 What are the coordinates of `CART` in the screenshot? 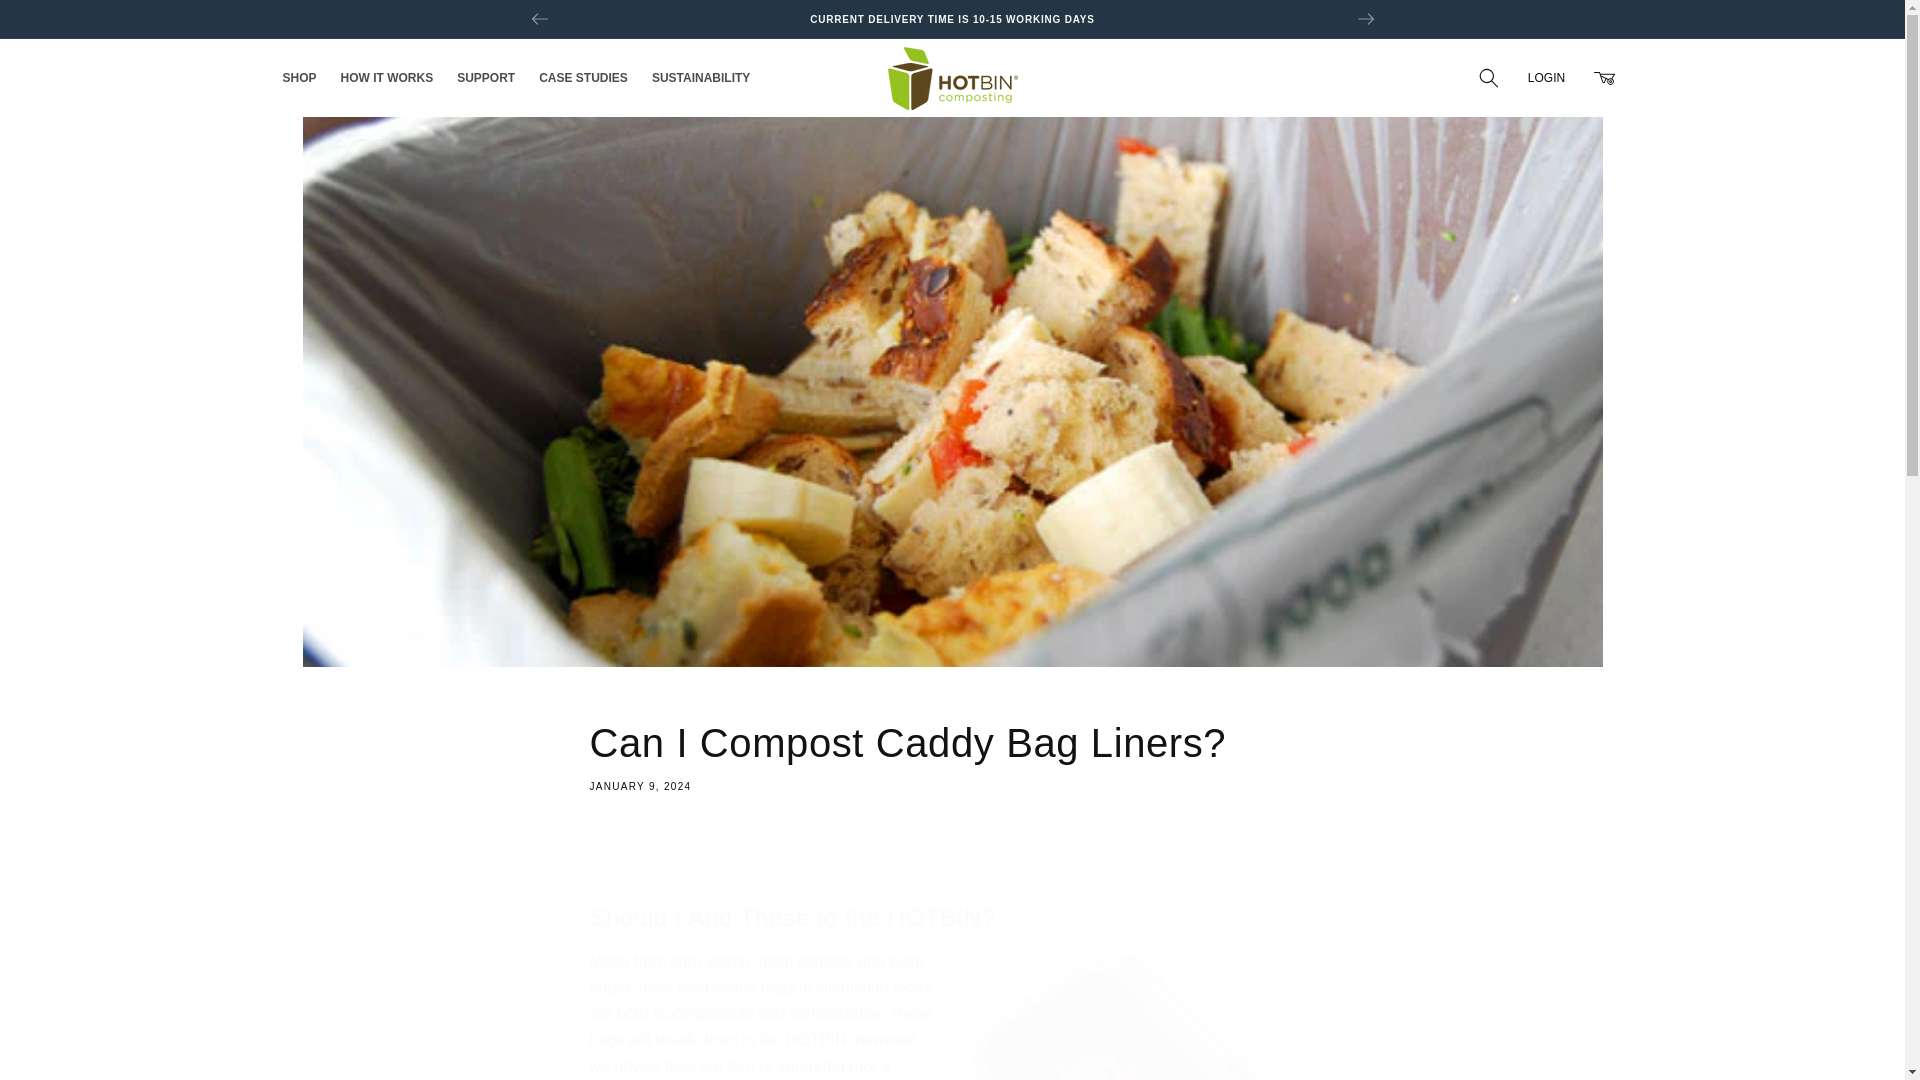 It's located at (386, 78).